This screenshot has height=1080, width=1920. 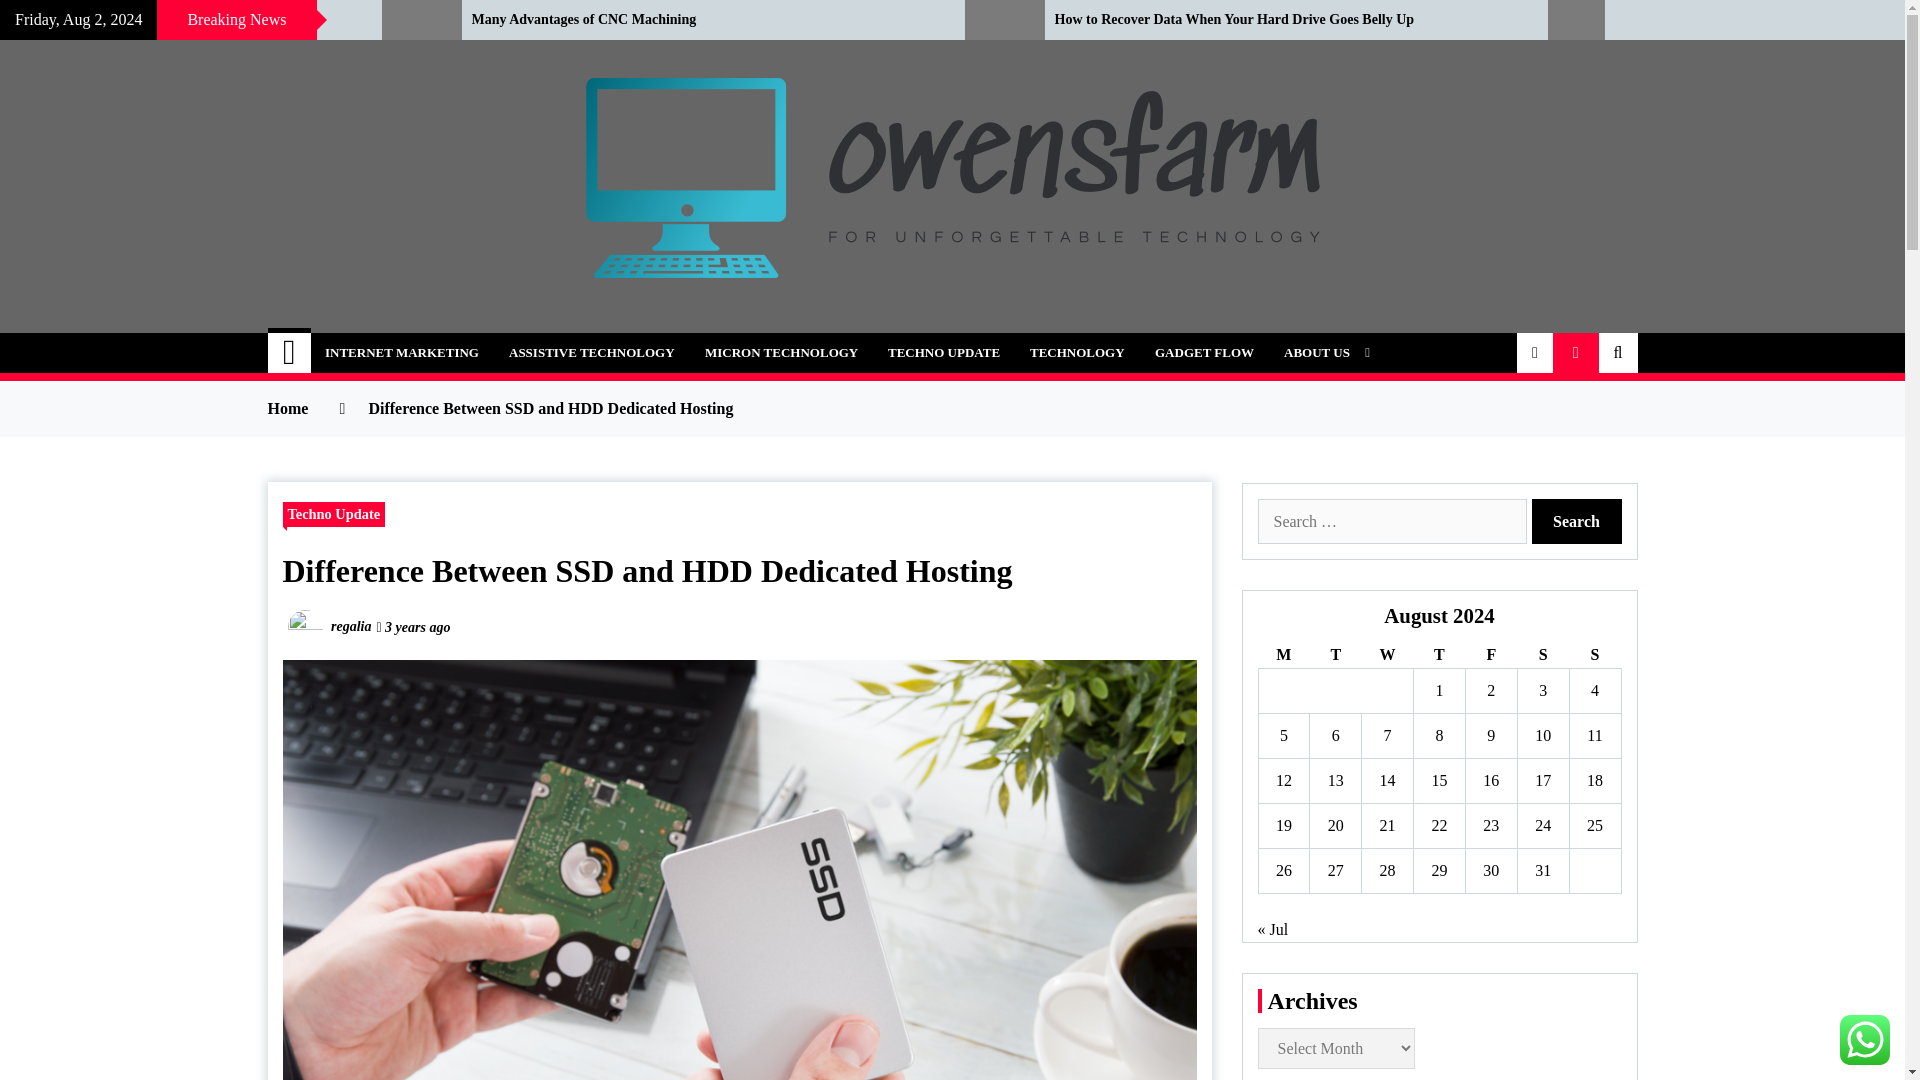 What do you see at coordinates (1577, 521) in the screenshot?
I see `Search` at bounding box center [1577, 521].